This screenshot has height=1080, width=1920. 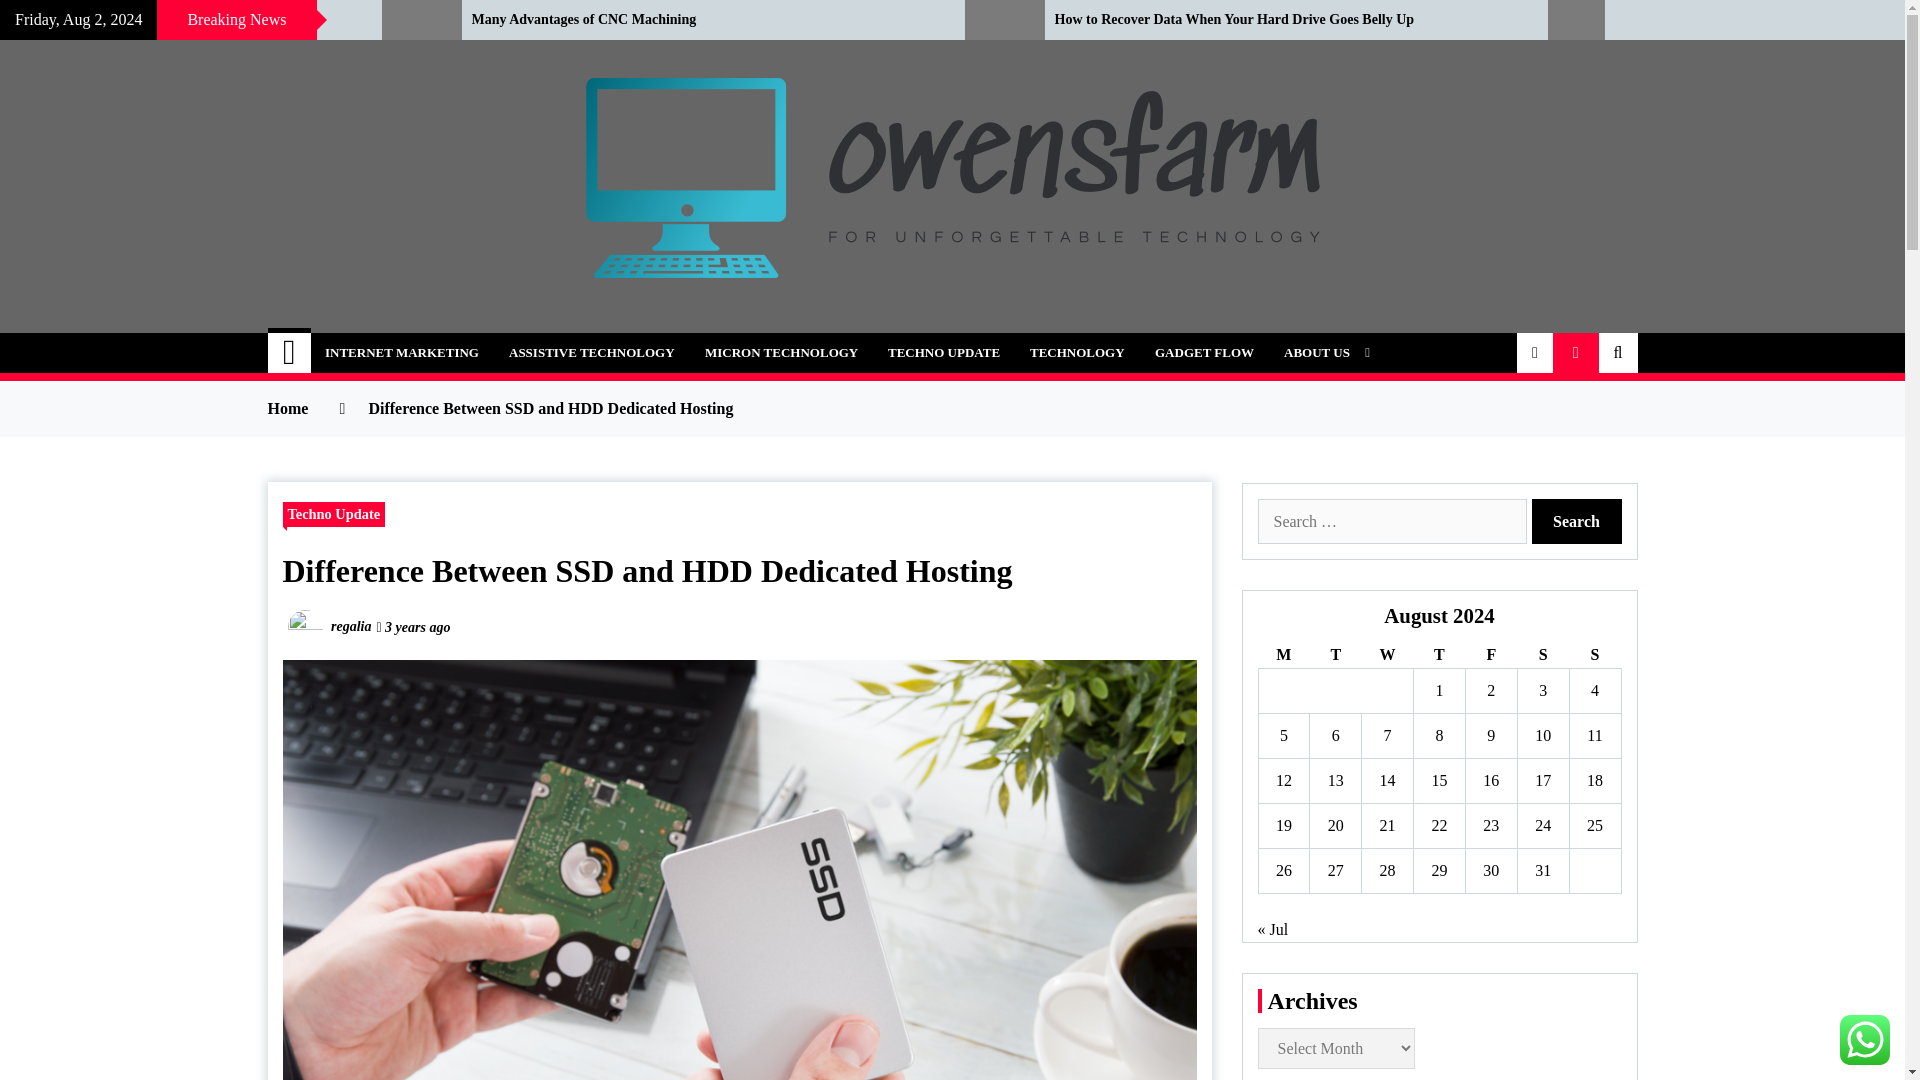 What do you see at coordinates (1577, 521) in the screenshot?
I see `Search` at bounding box center [1577, 521].